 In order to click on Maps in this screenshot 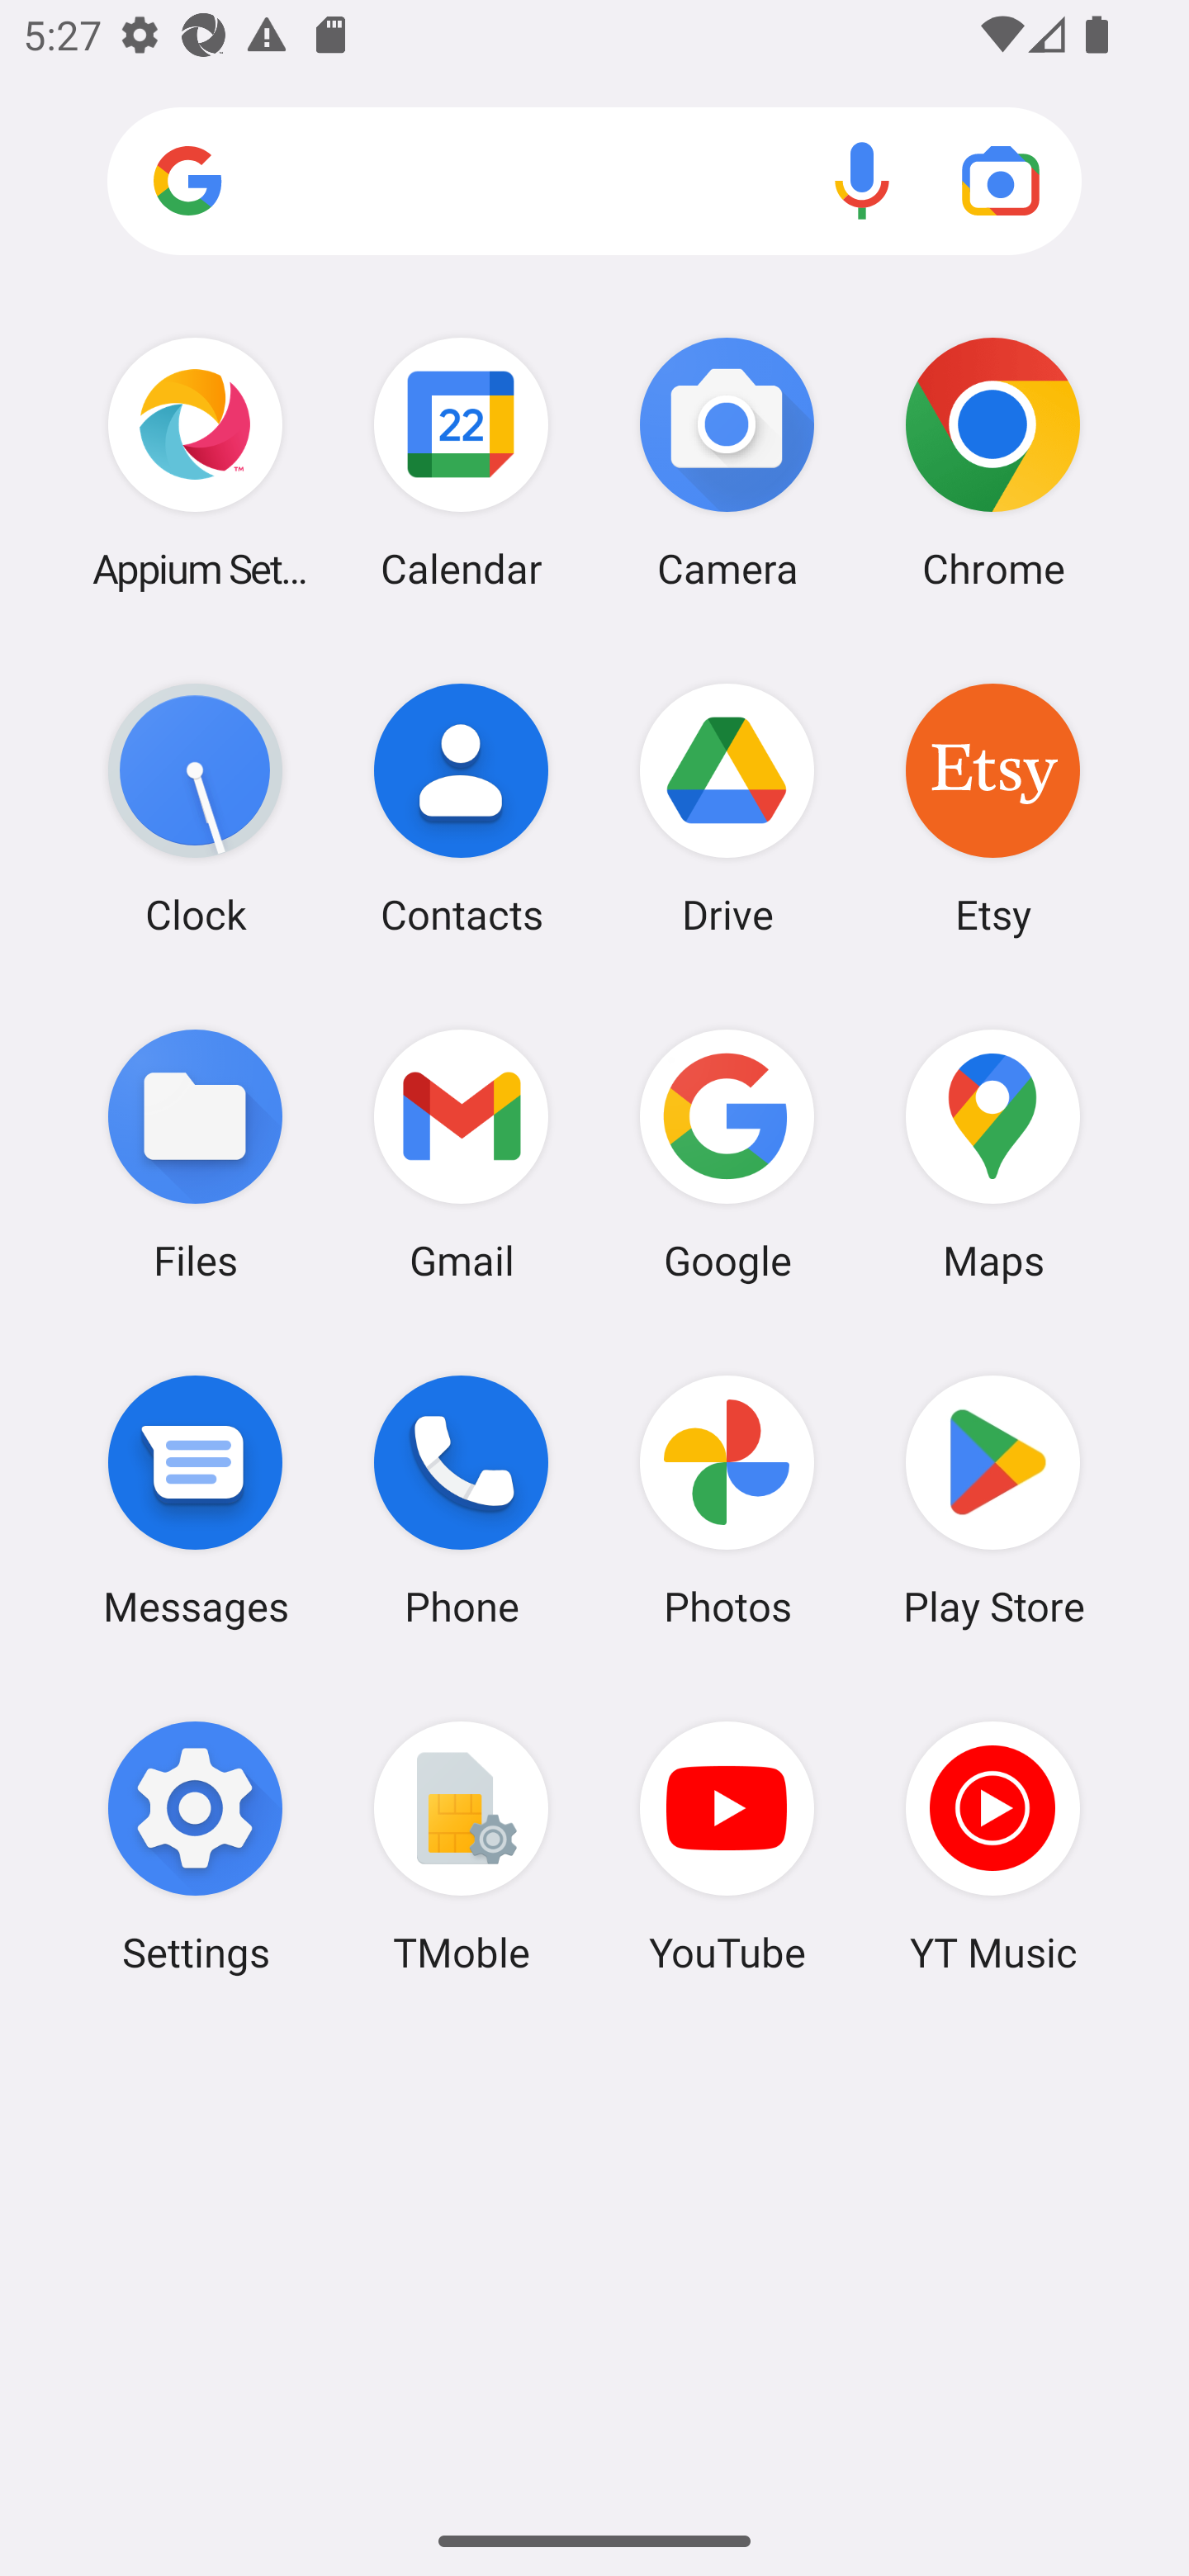, I will do `click(992, 1153)`.